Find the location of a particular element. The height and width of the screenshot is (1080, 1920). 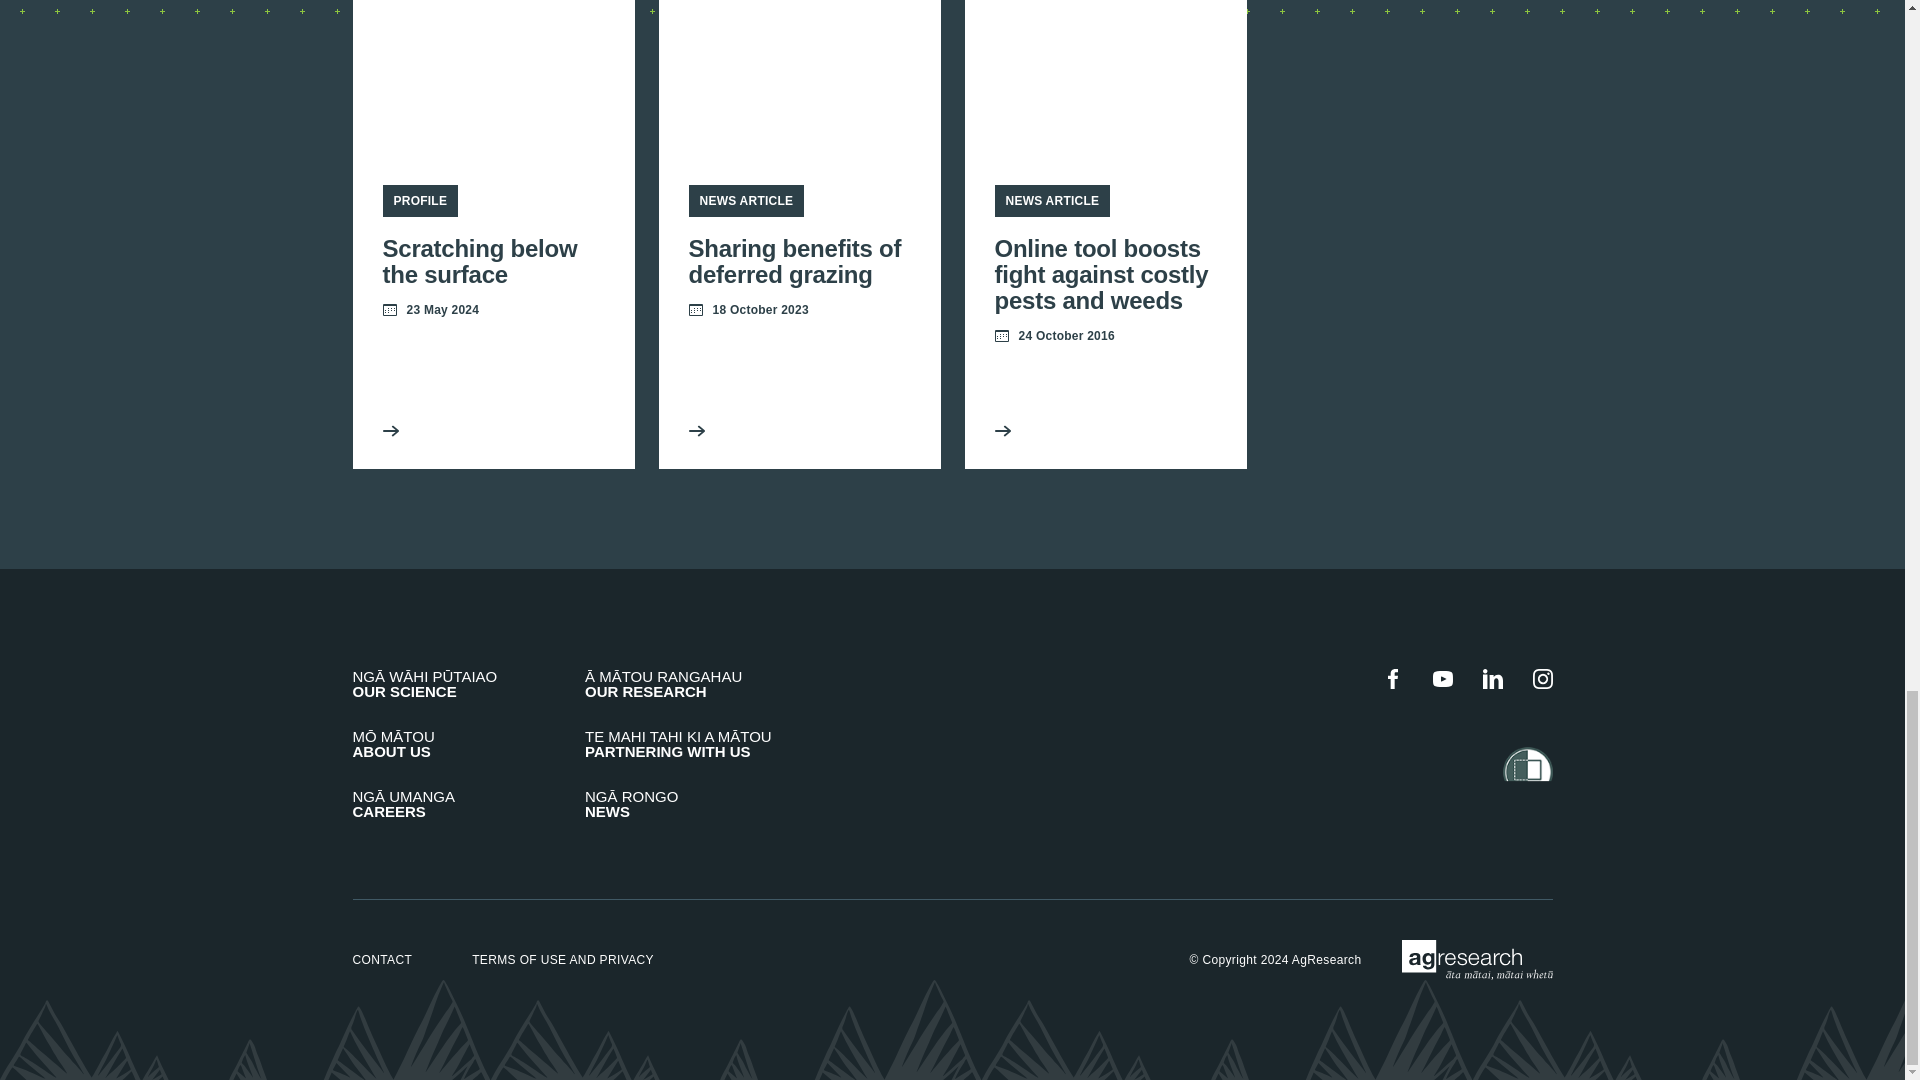

TERMS OF USE AND PRIVACY is located at coordinates (563, 959).